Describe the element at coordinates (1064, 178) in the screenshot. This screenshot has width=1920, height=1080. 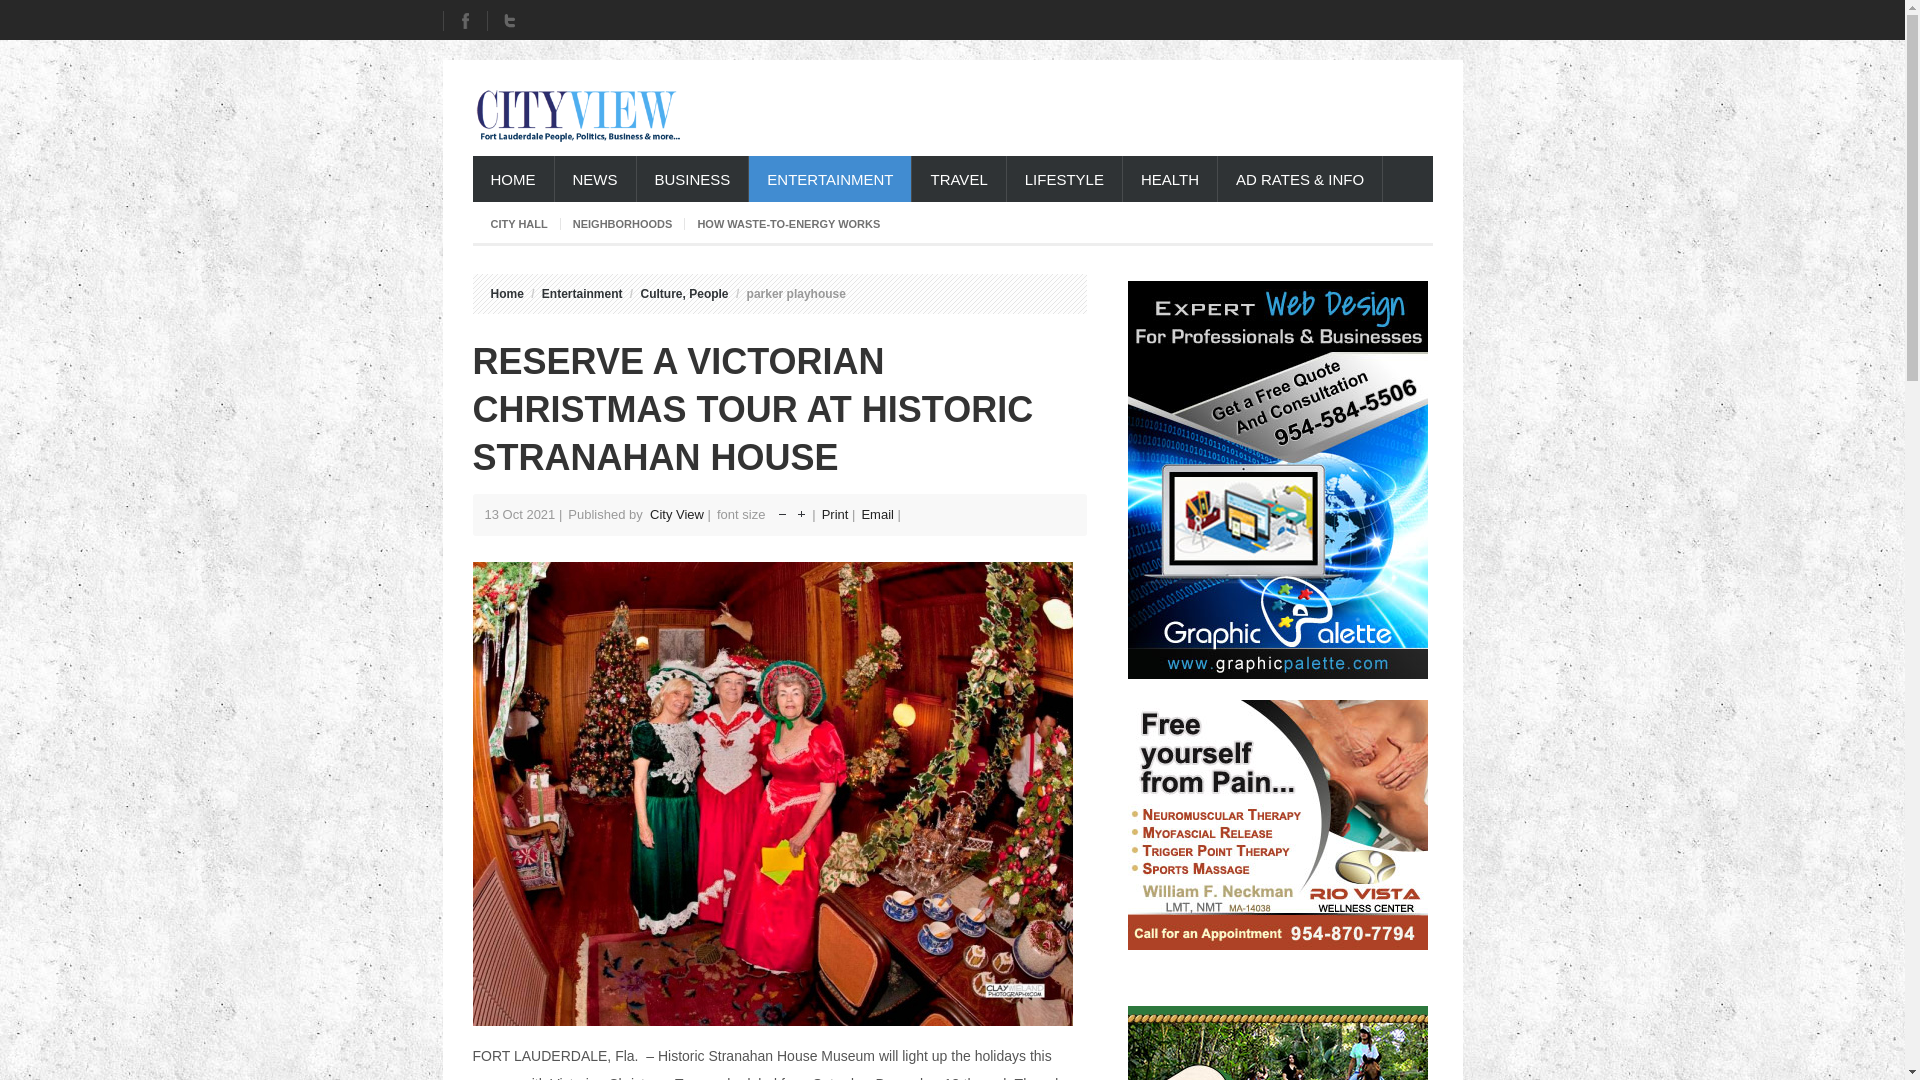
I see `LIFESTYLE` at that location.